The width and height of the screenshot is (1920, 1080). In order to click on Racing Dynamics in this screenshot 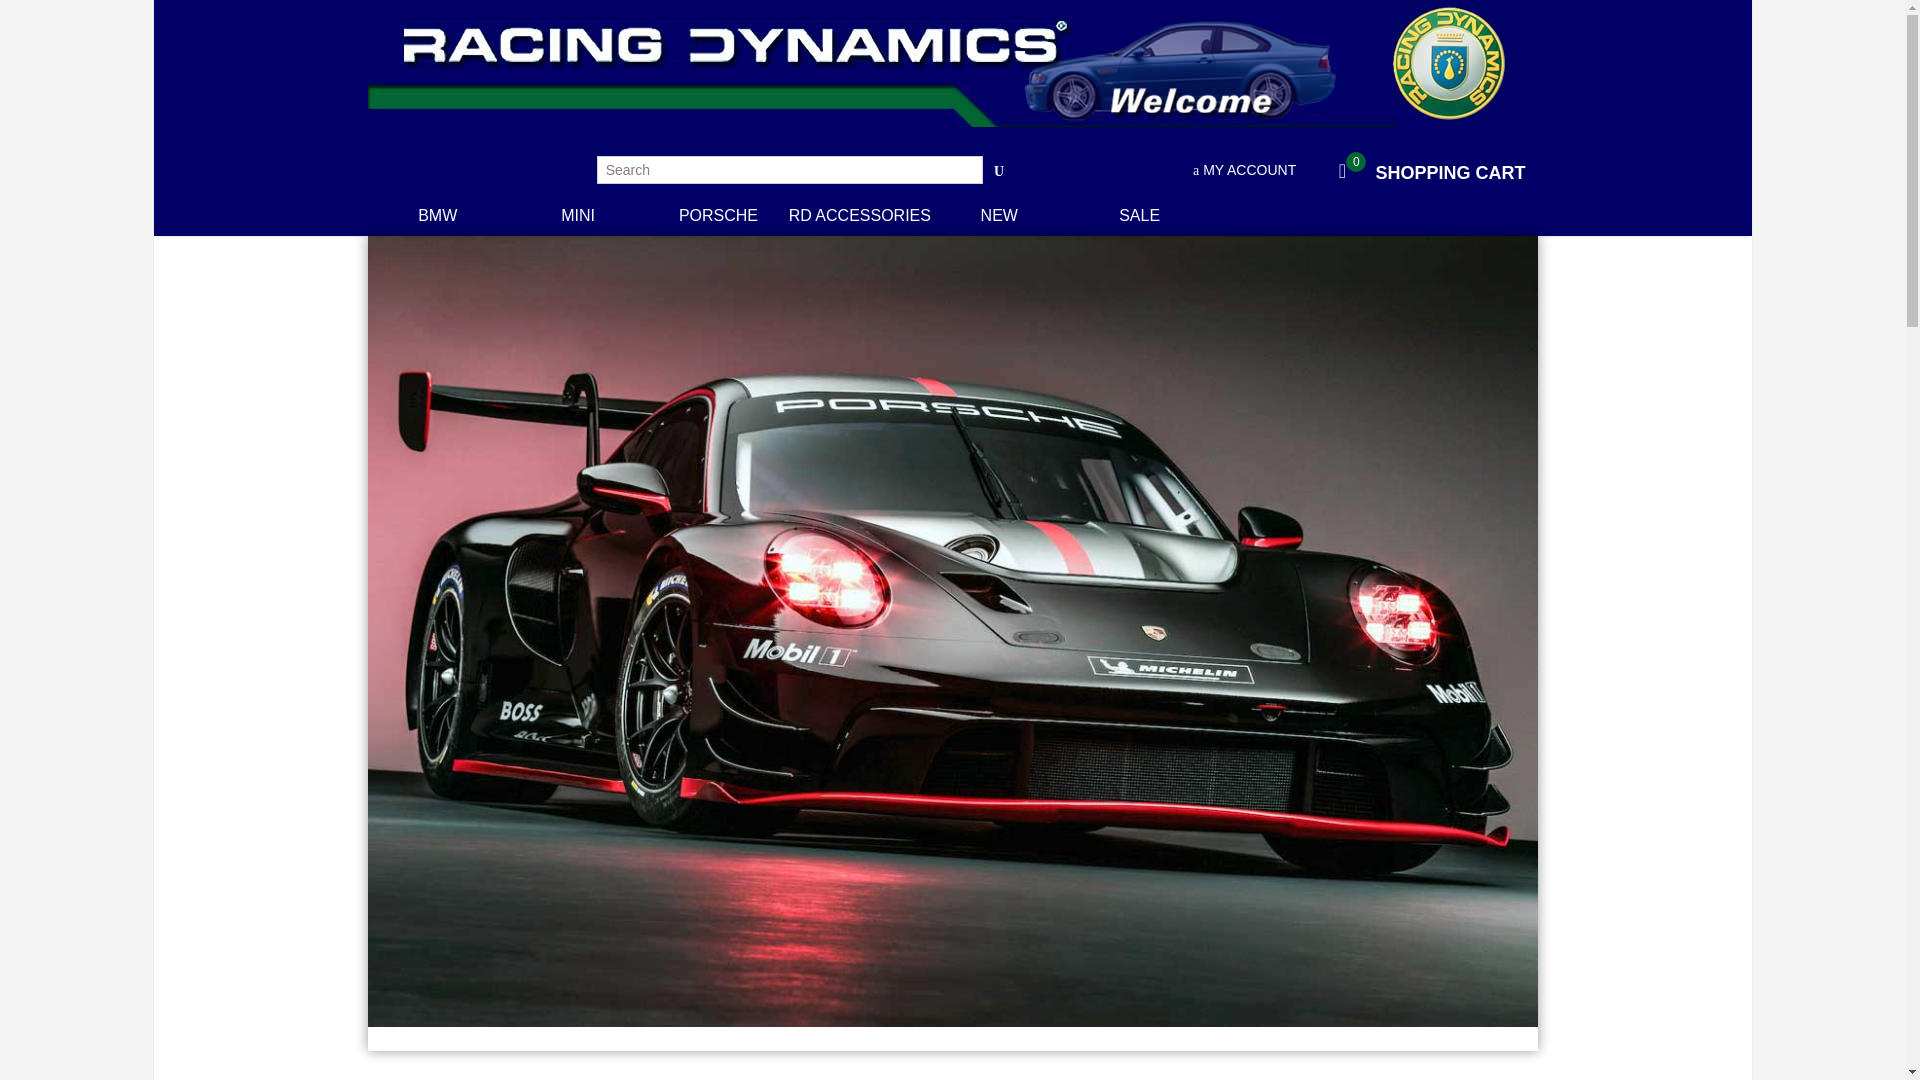, I will do `click(563, 134)`.